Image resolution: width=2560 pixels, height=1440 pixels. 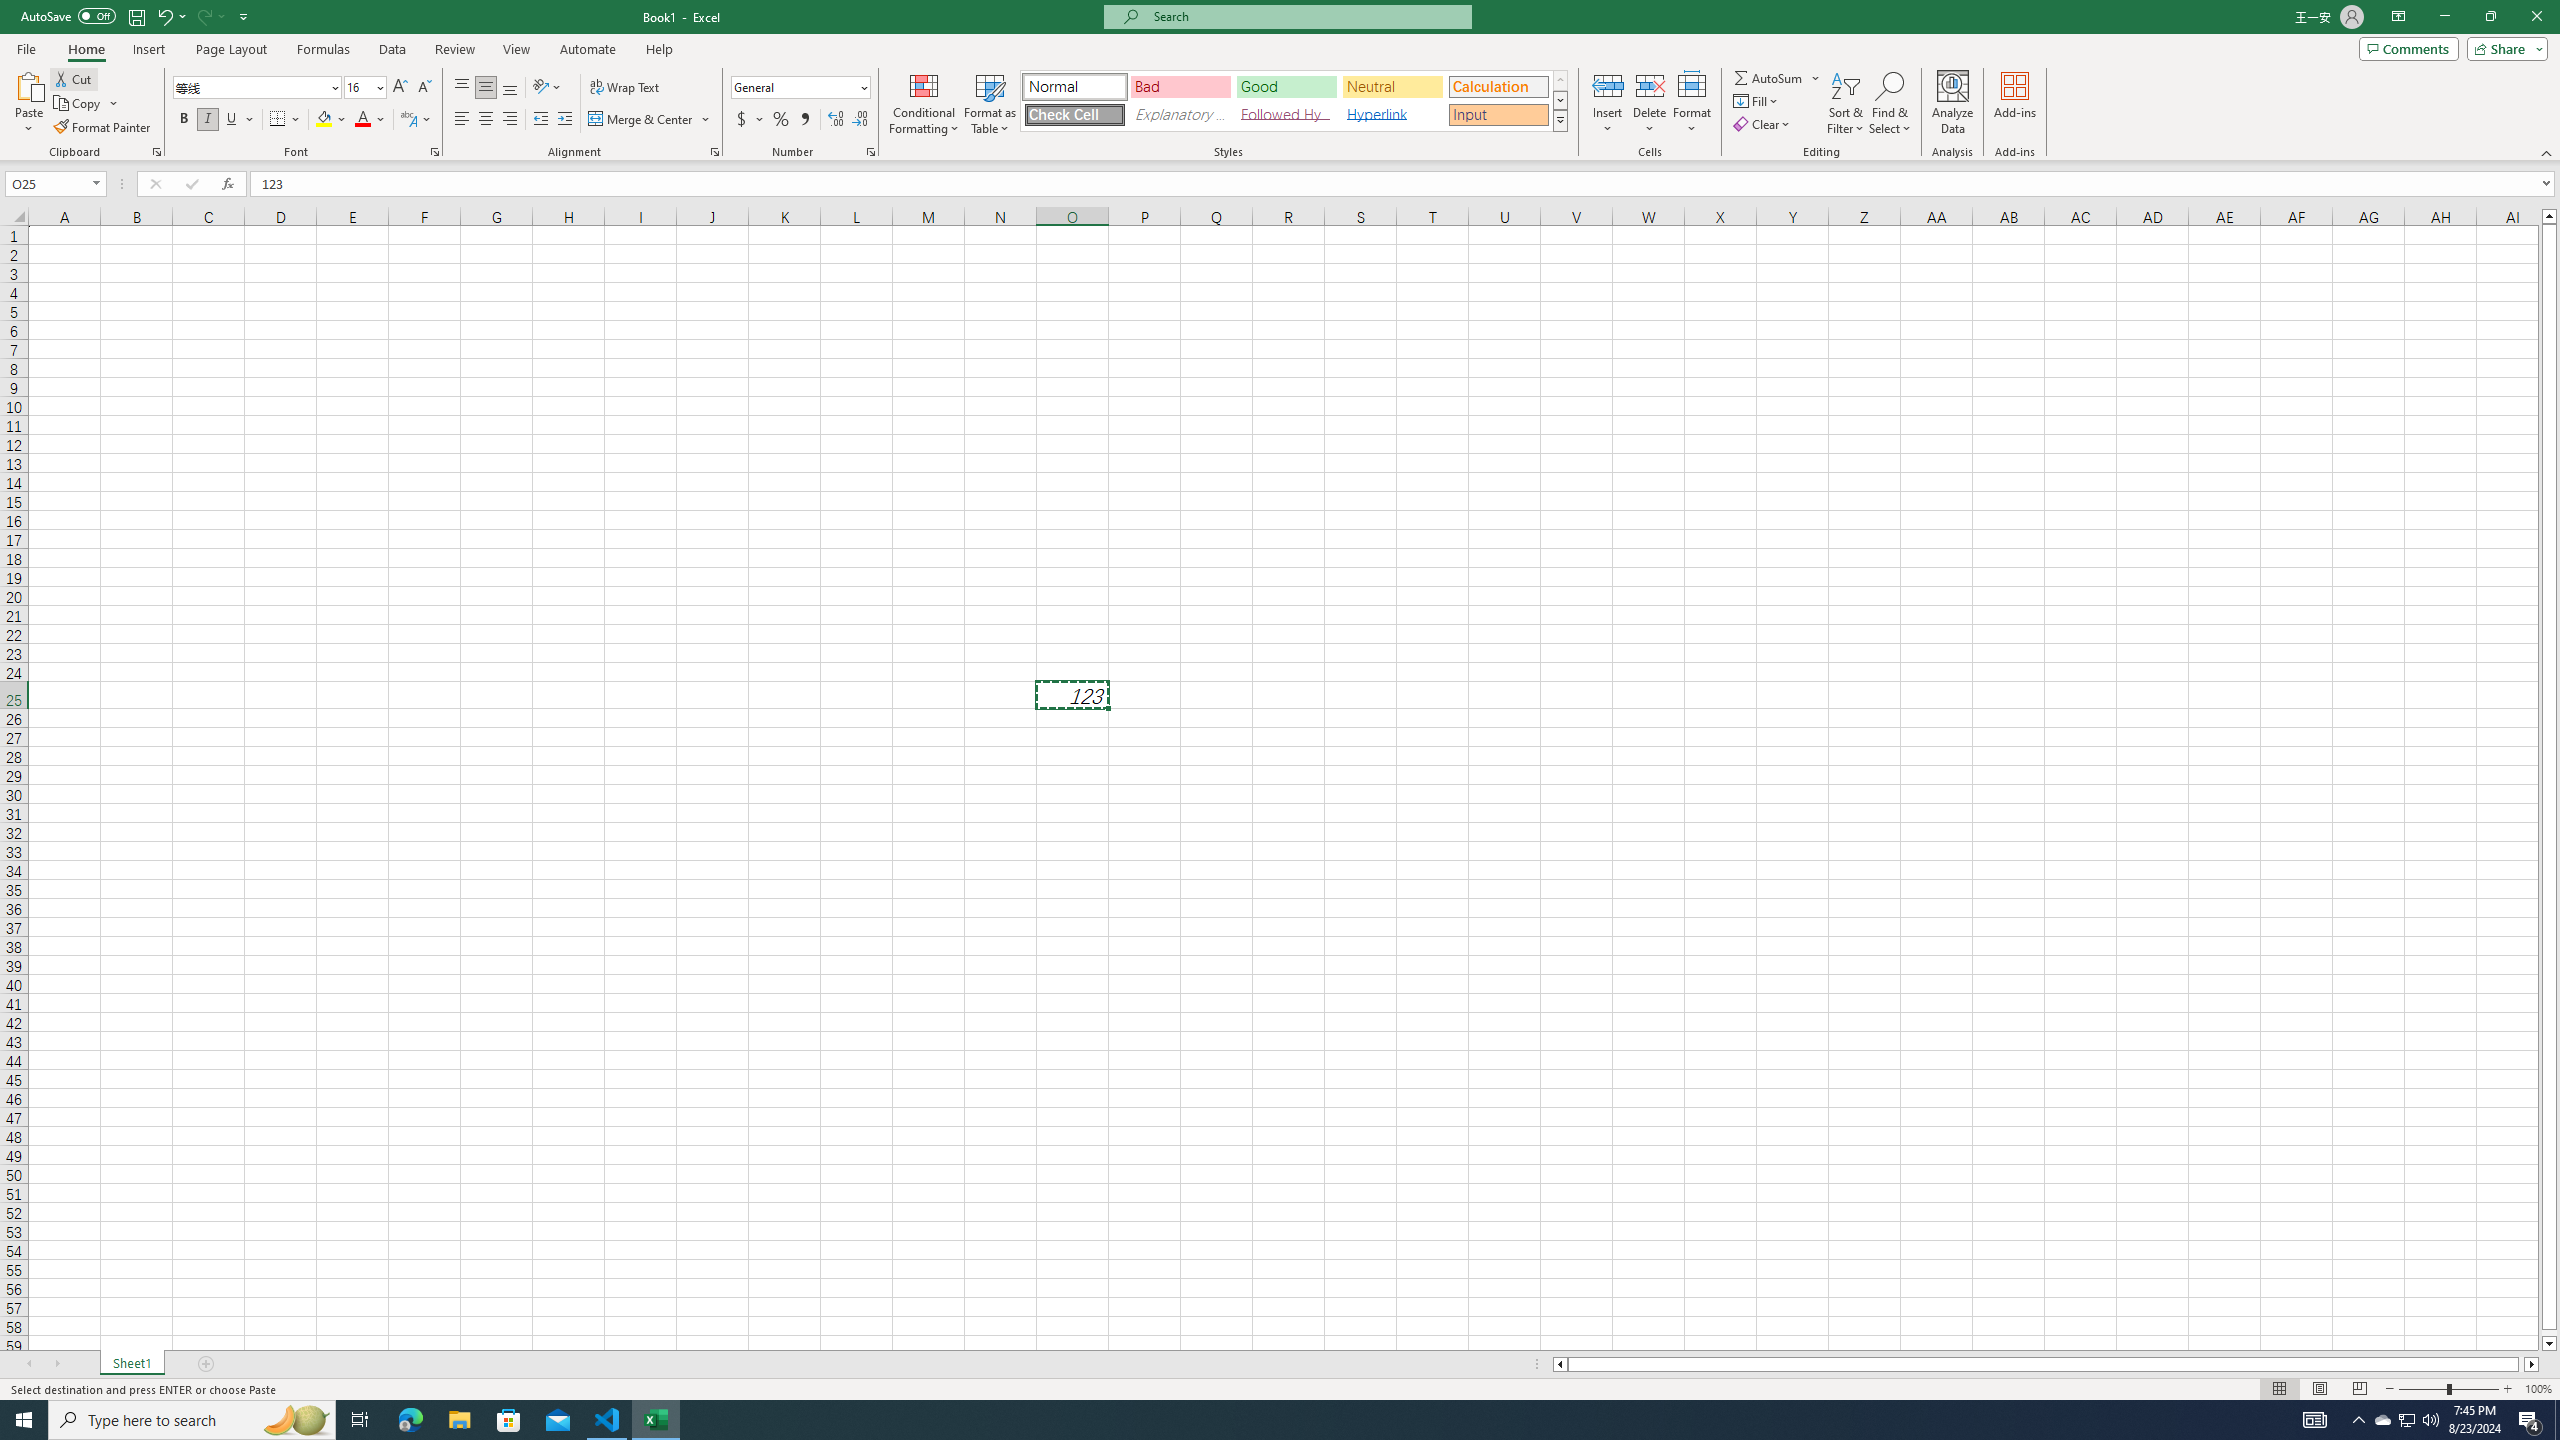 What do you see at coordinates (836, 120) in the screenshot?
I see `Increase Decimal` at bounding box center [836, 120].